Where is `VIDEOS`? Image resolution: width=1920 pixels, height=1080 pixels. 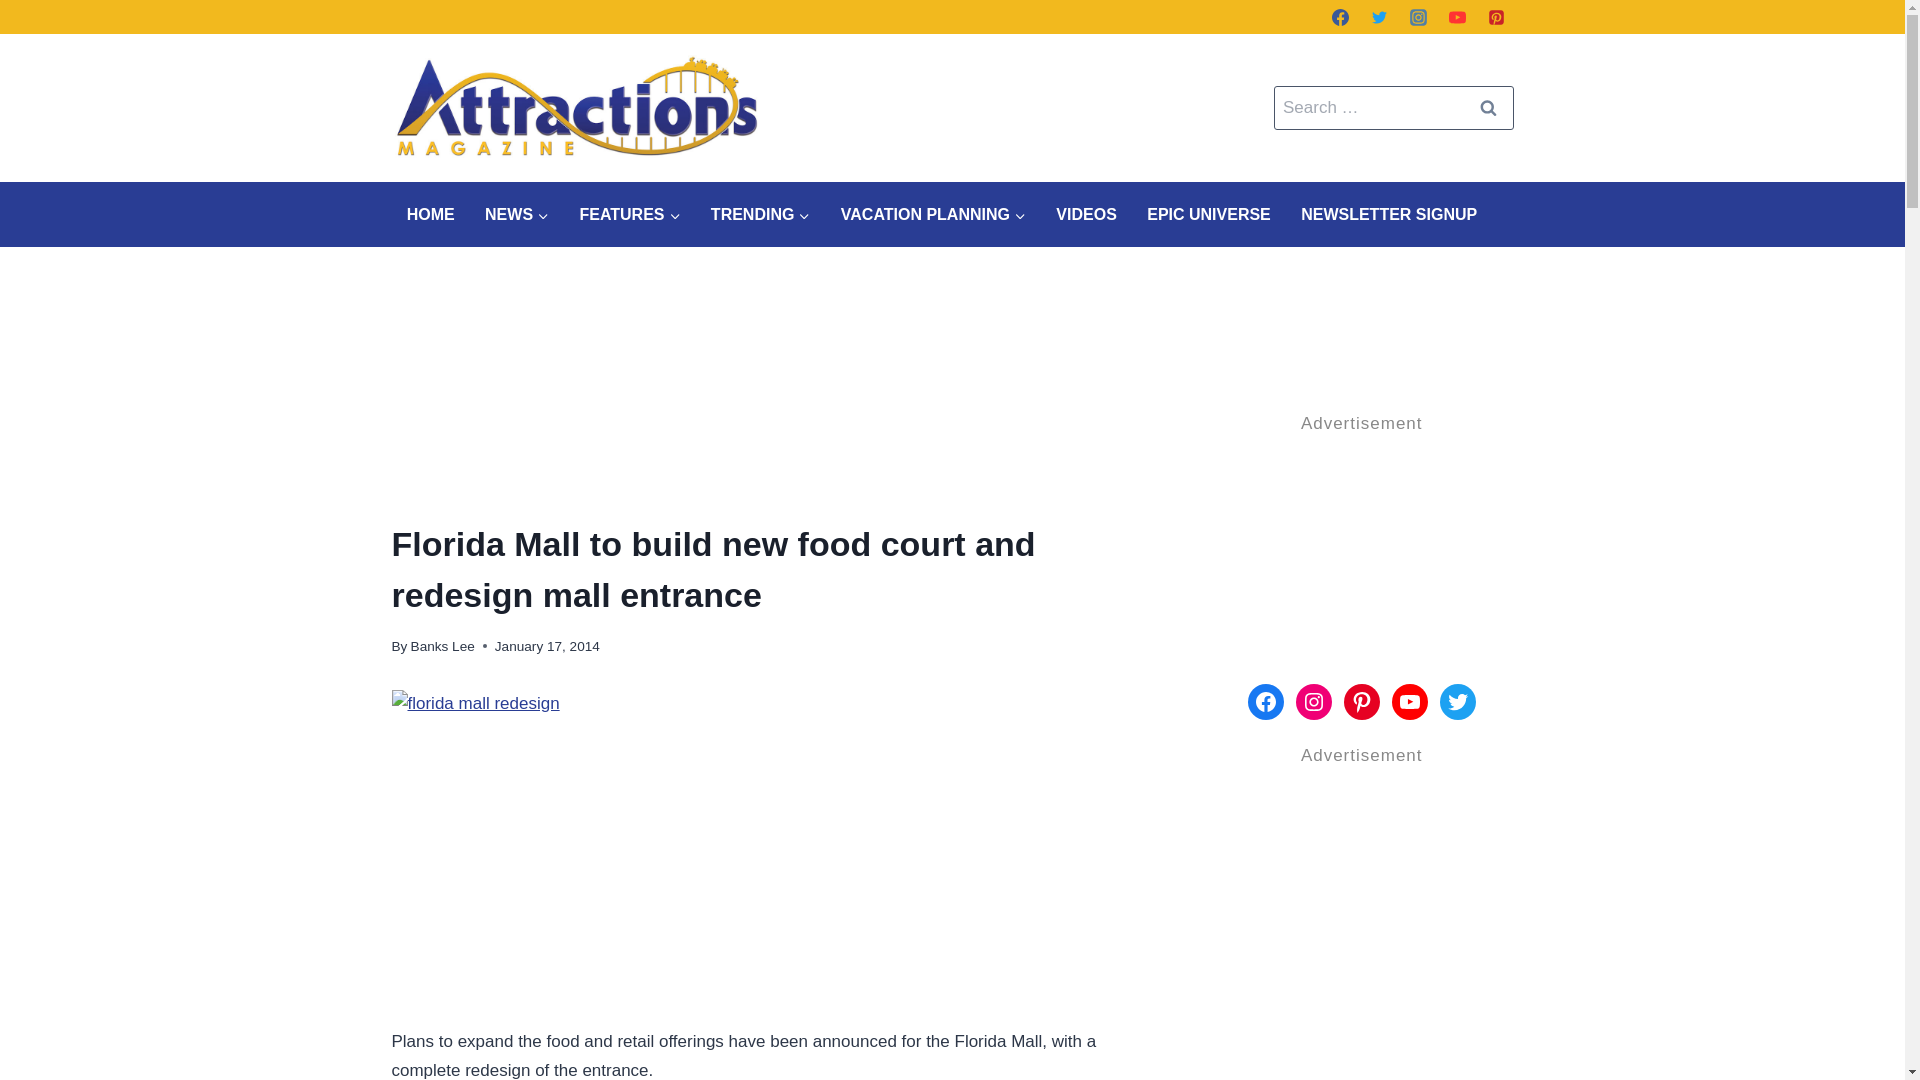 VIDEOS is located at coordinates (1086, 214).